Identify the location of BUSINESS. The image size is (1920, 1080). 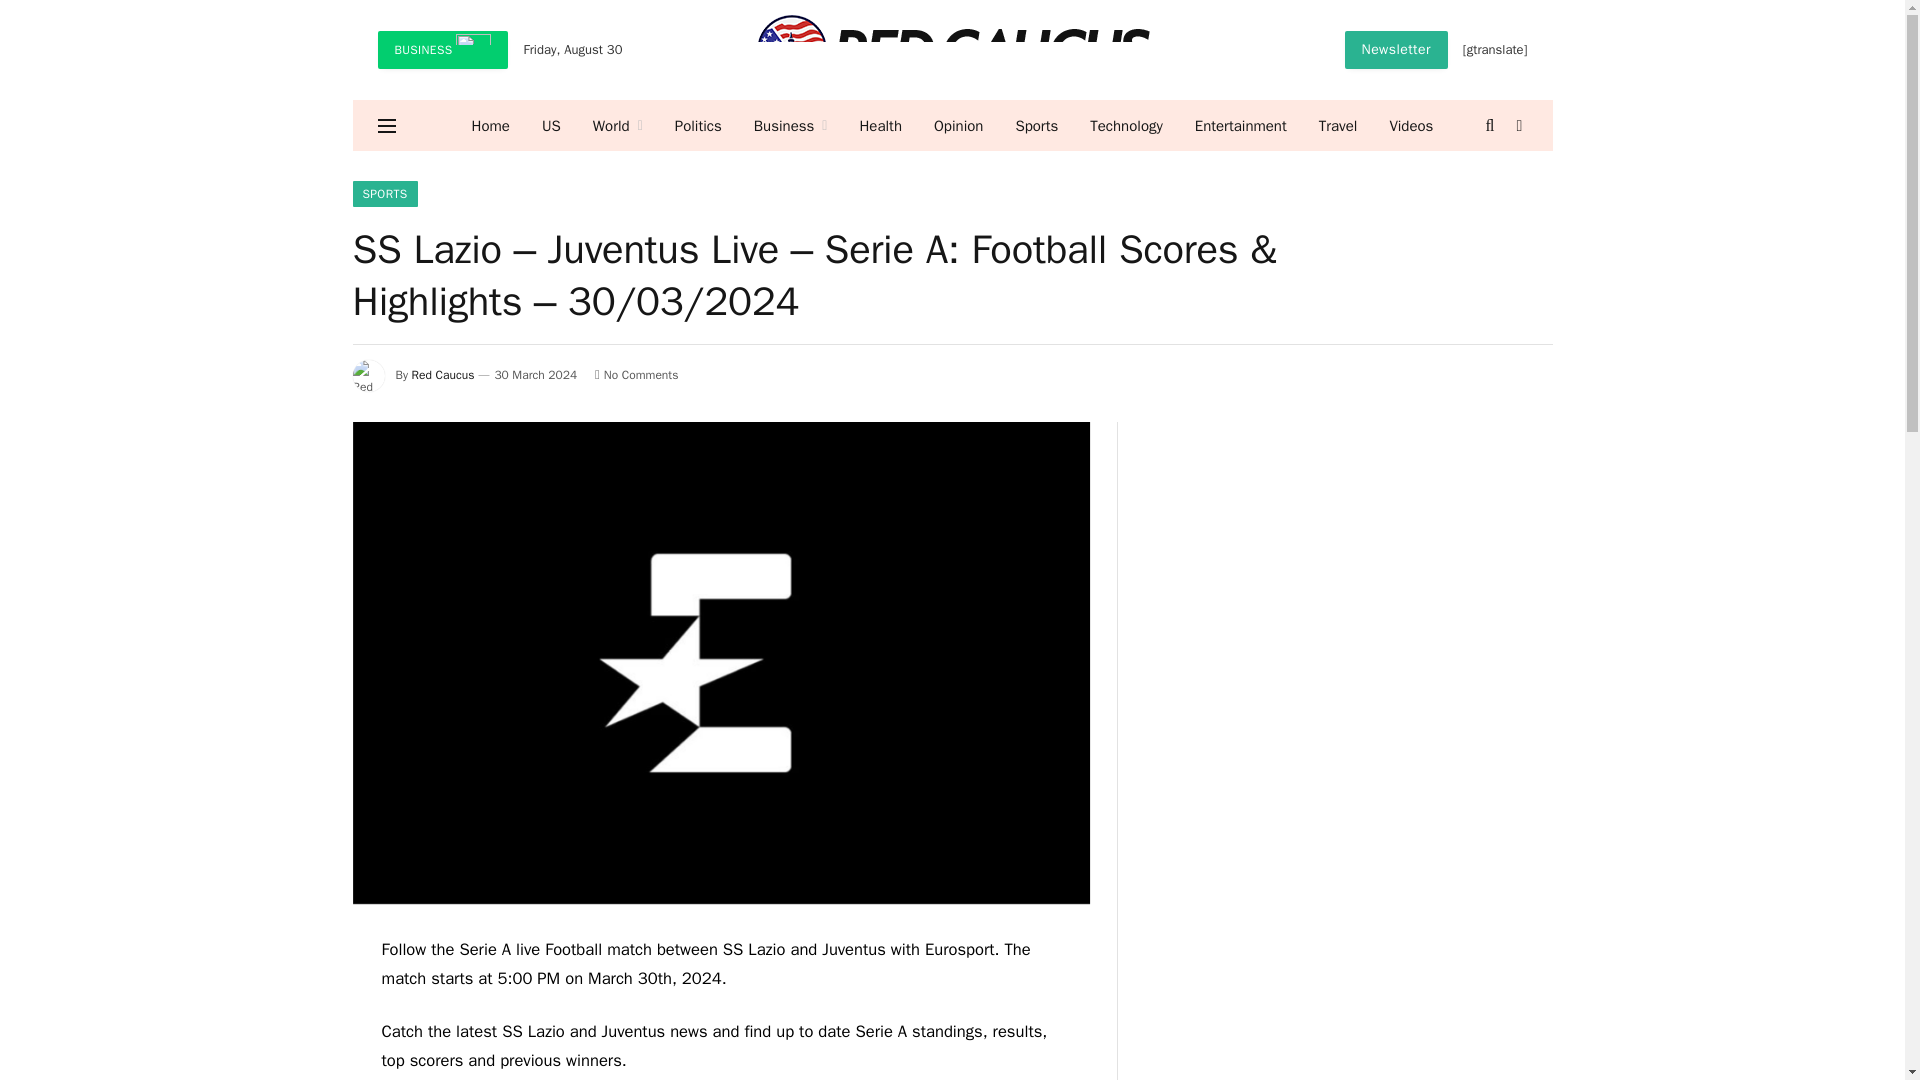
(443, 50).